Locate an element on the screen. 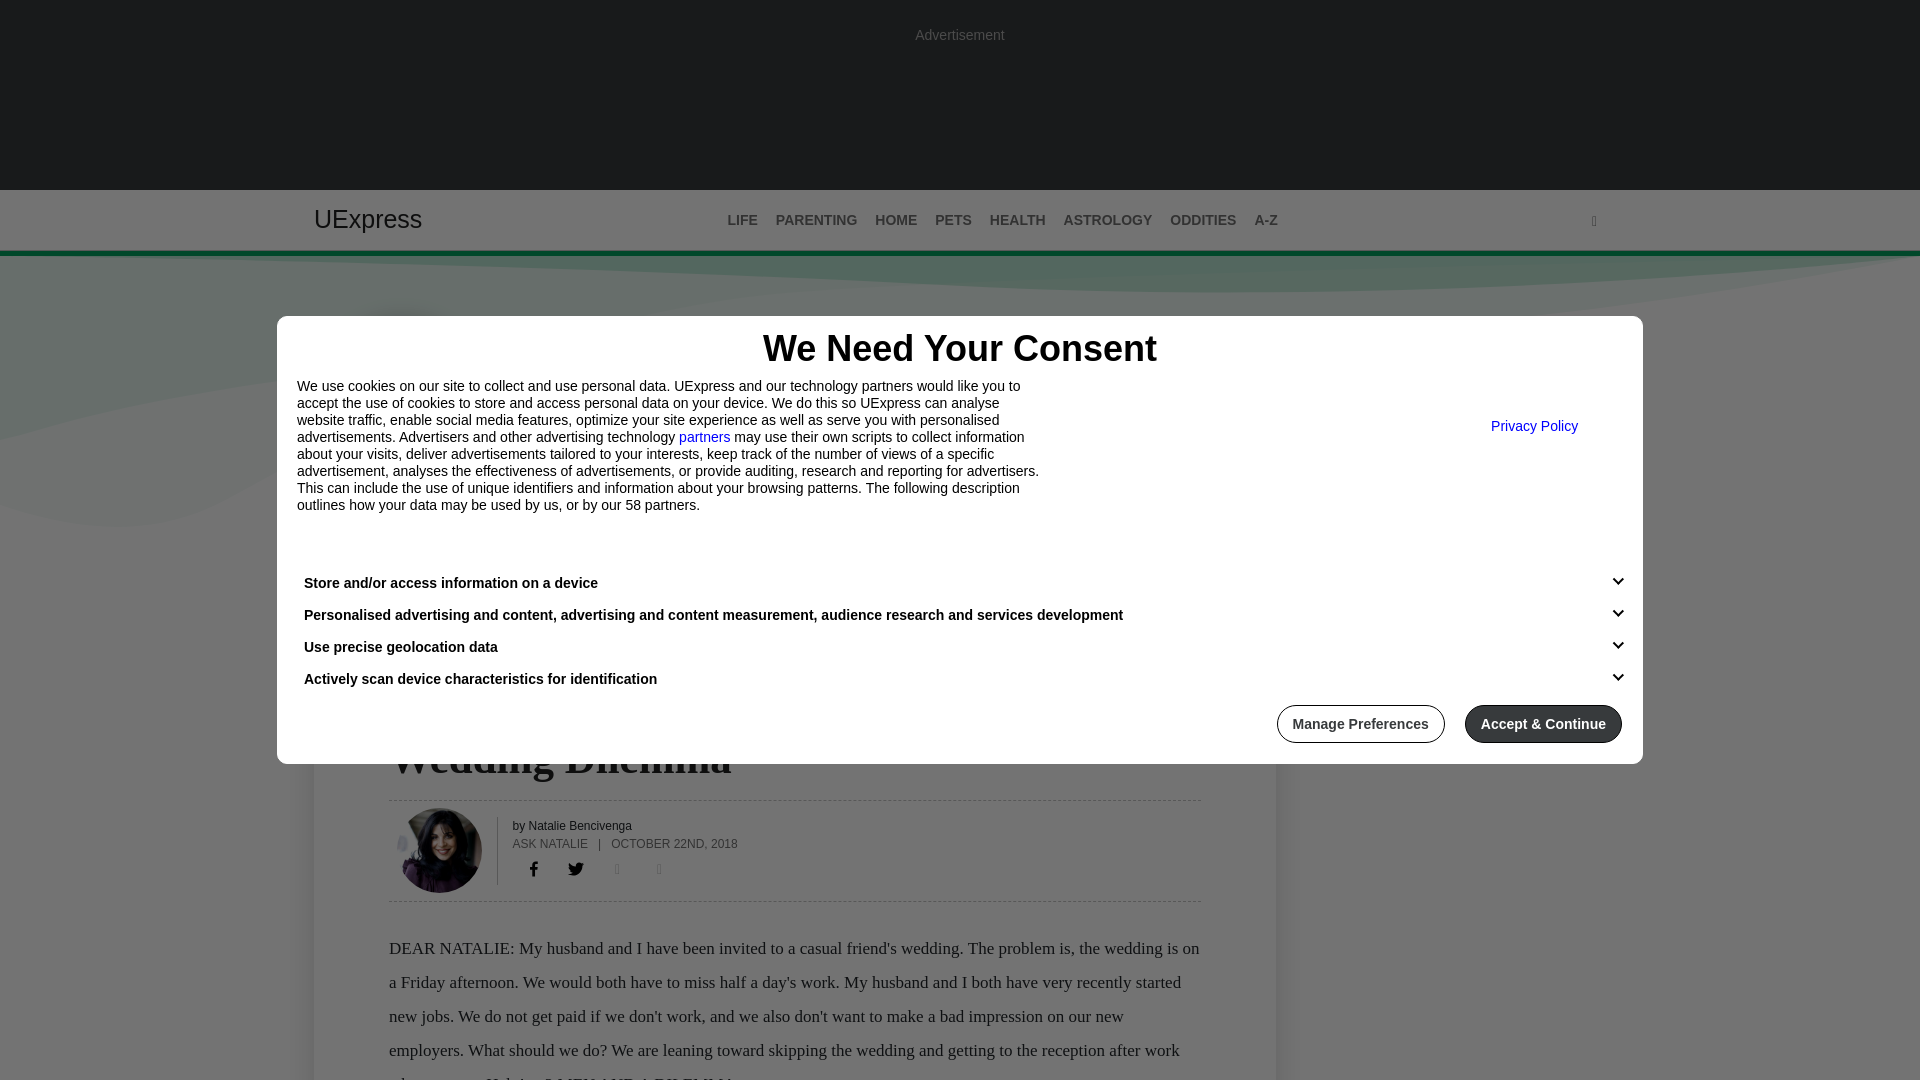 The width and height of the screenshot is (1920, 1080). HEALTH is located at coordinates (1018, 220).